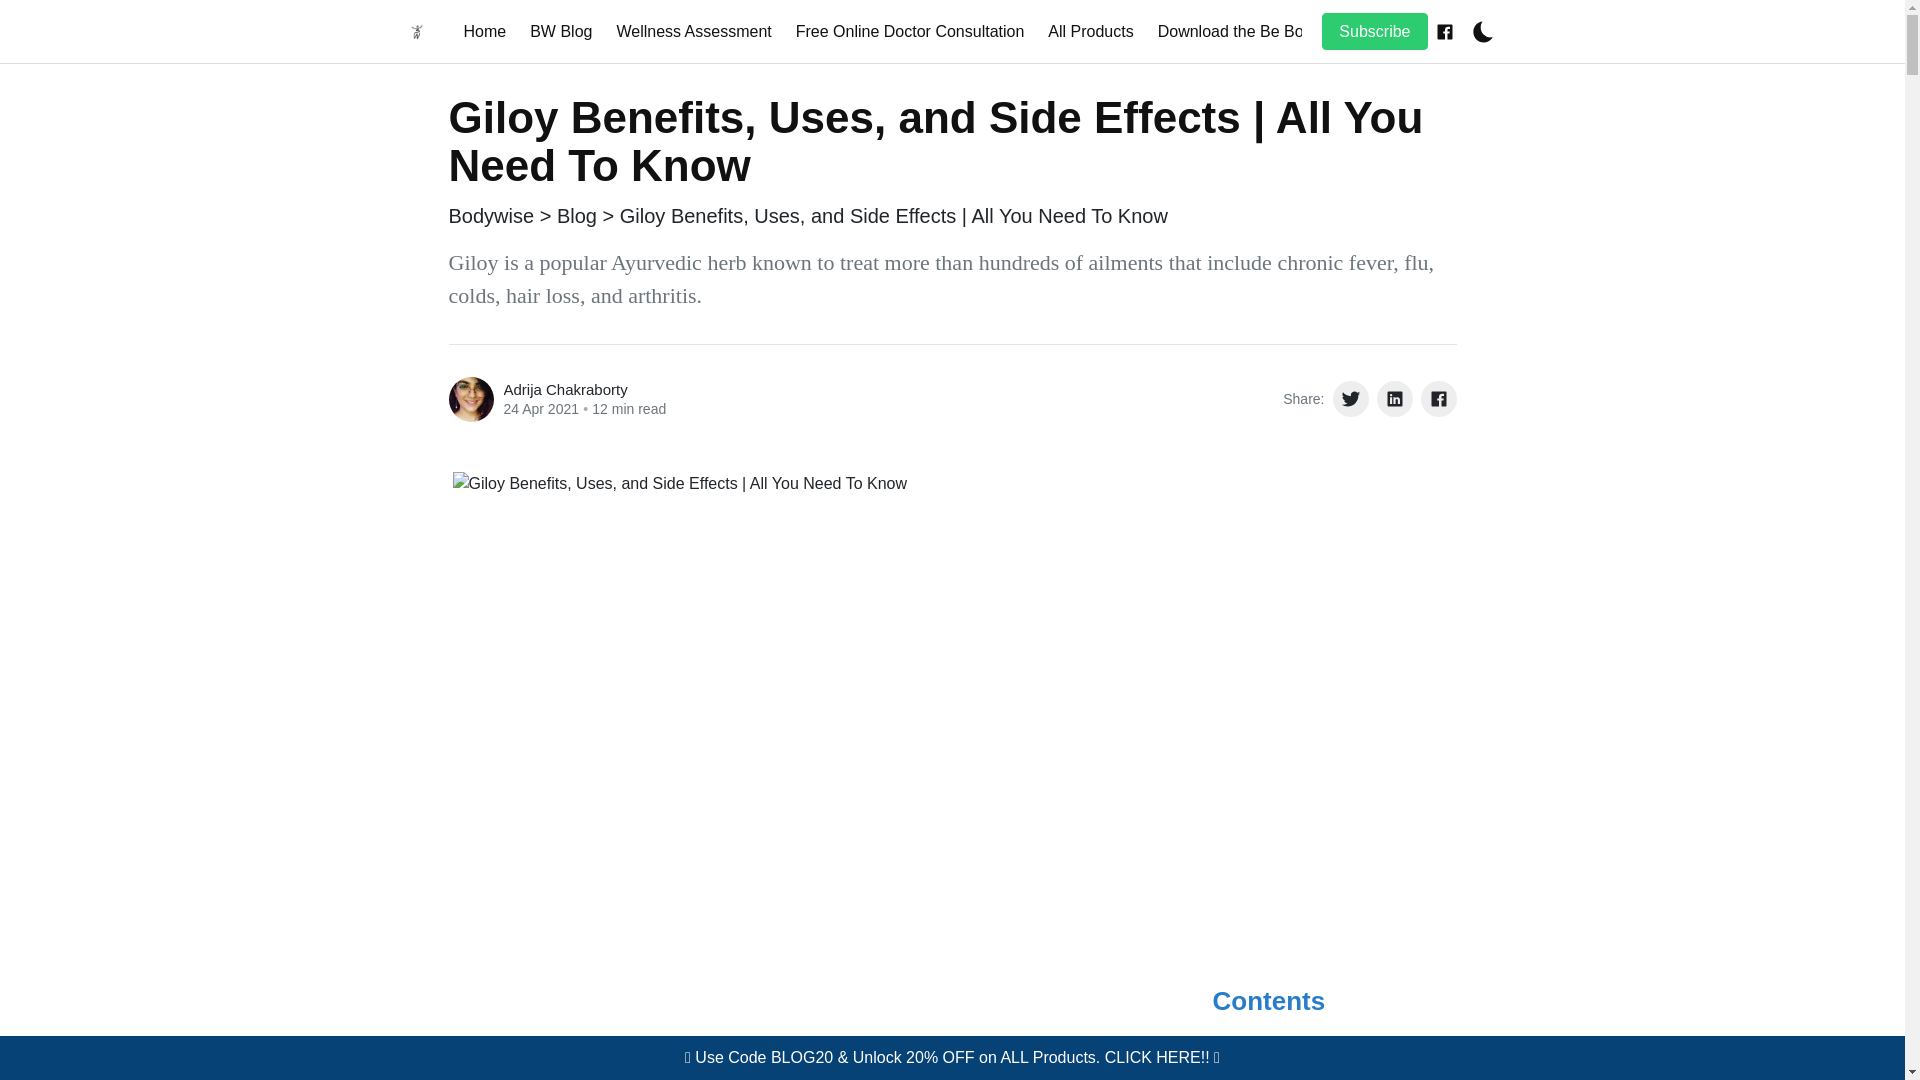 The image size is (1920, 1080). What do you see at coordinates (628, 408) in the screenshot?
I see `12 min read` at bounding box center [628, 408].